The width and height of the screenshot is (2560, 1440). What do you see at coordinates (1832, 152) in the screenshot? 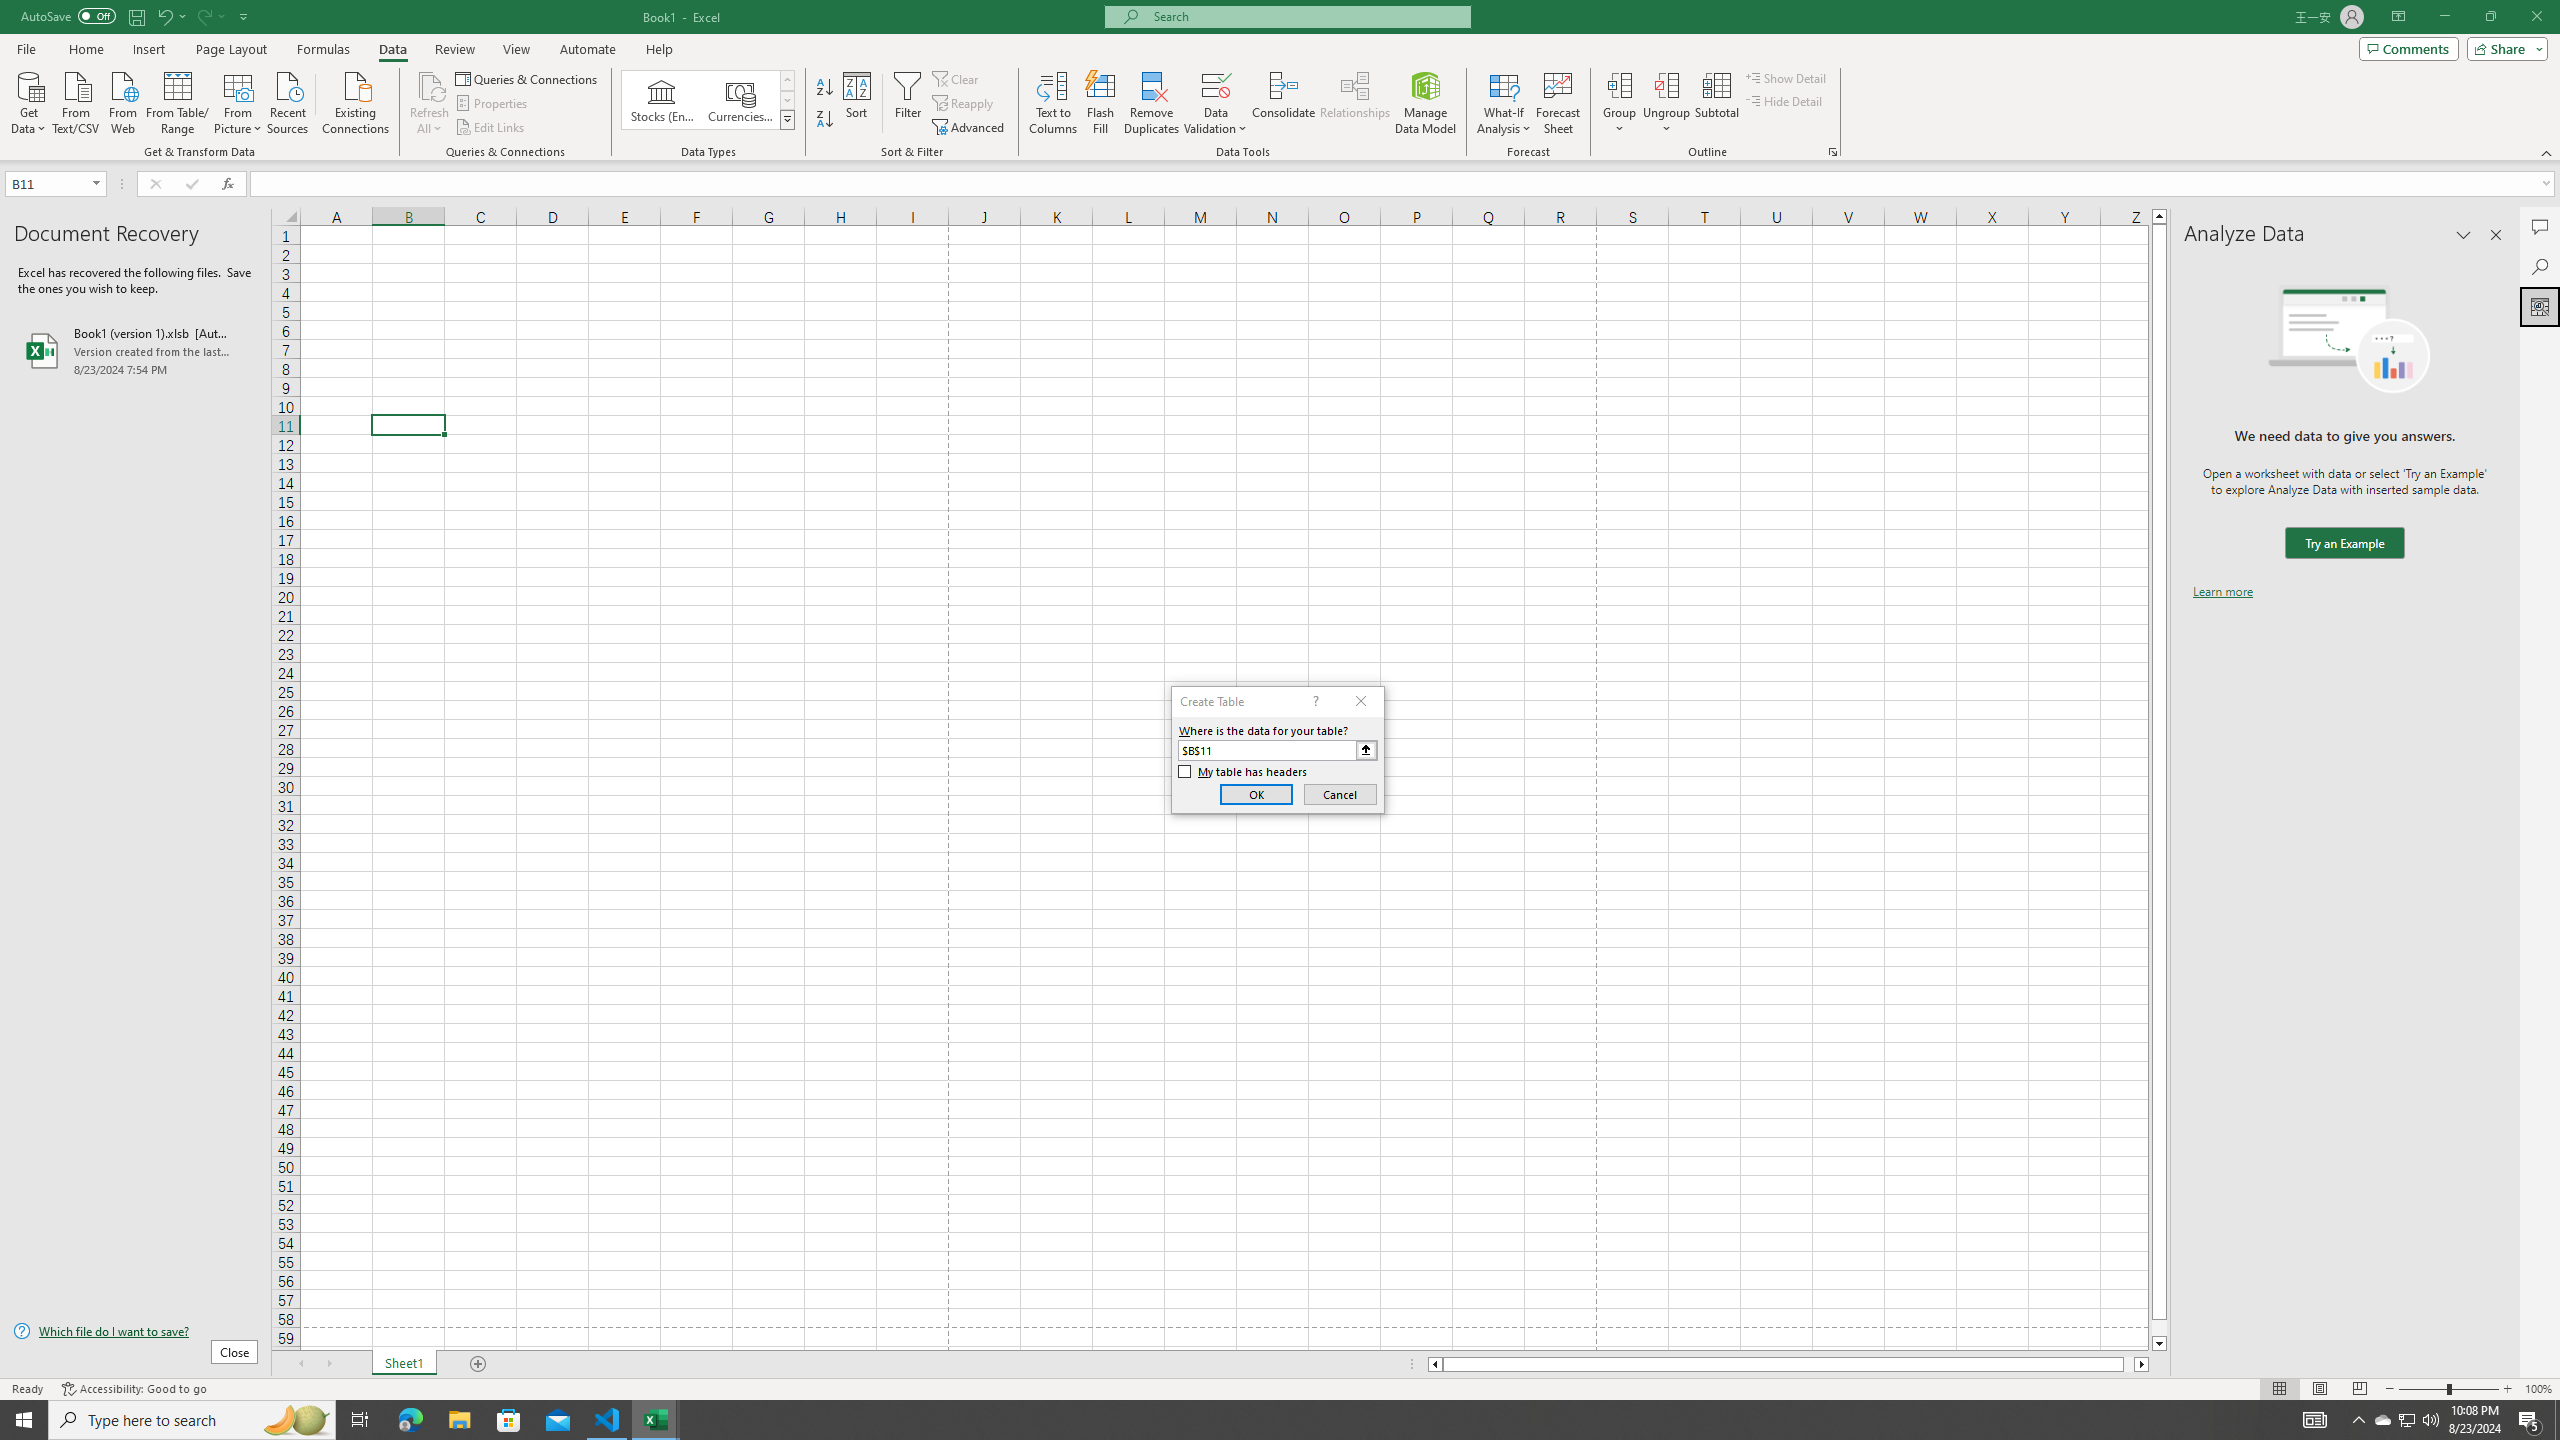
I see `Group and Outline Settings` at bounding box center [1832, 152].